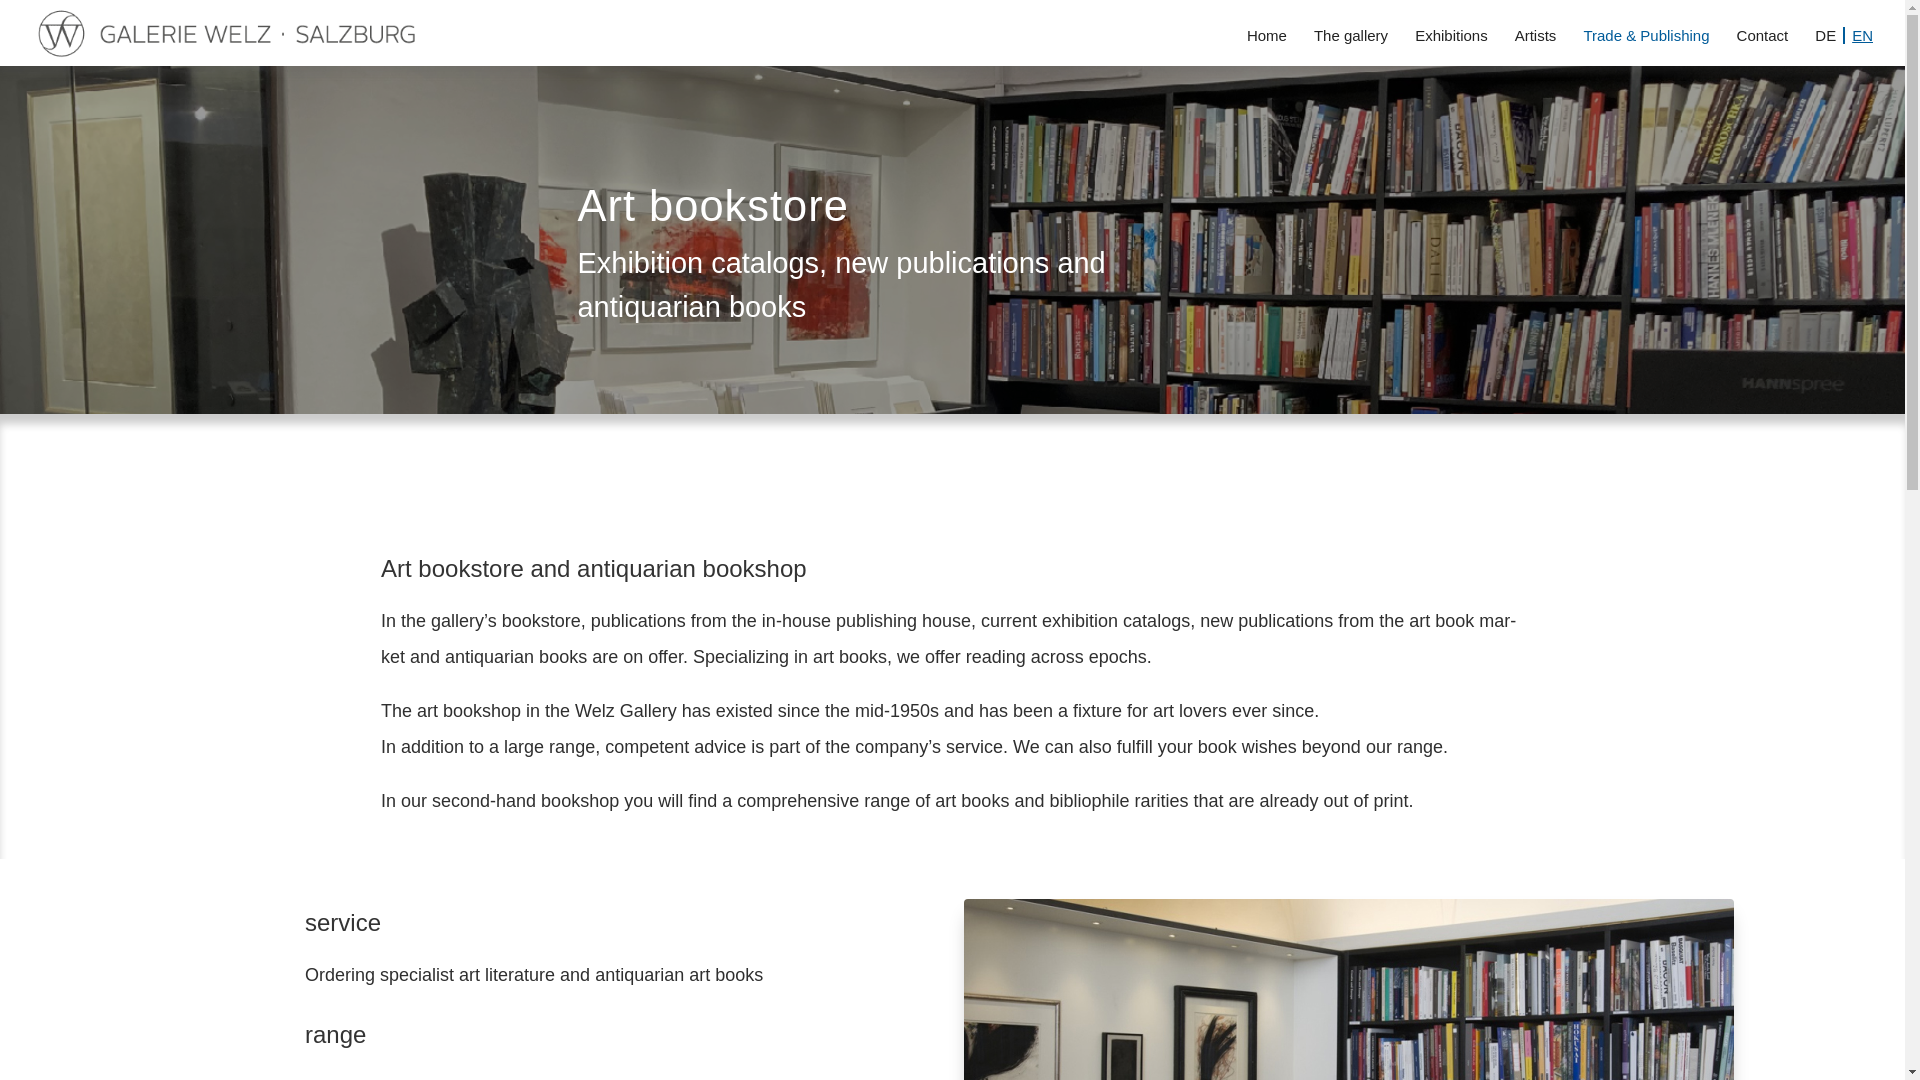  I want to click on Exhibitions, so click(1452, 44).